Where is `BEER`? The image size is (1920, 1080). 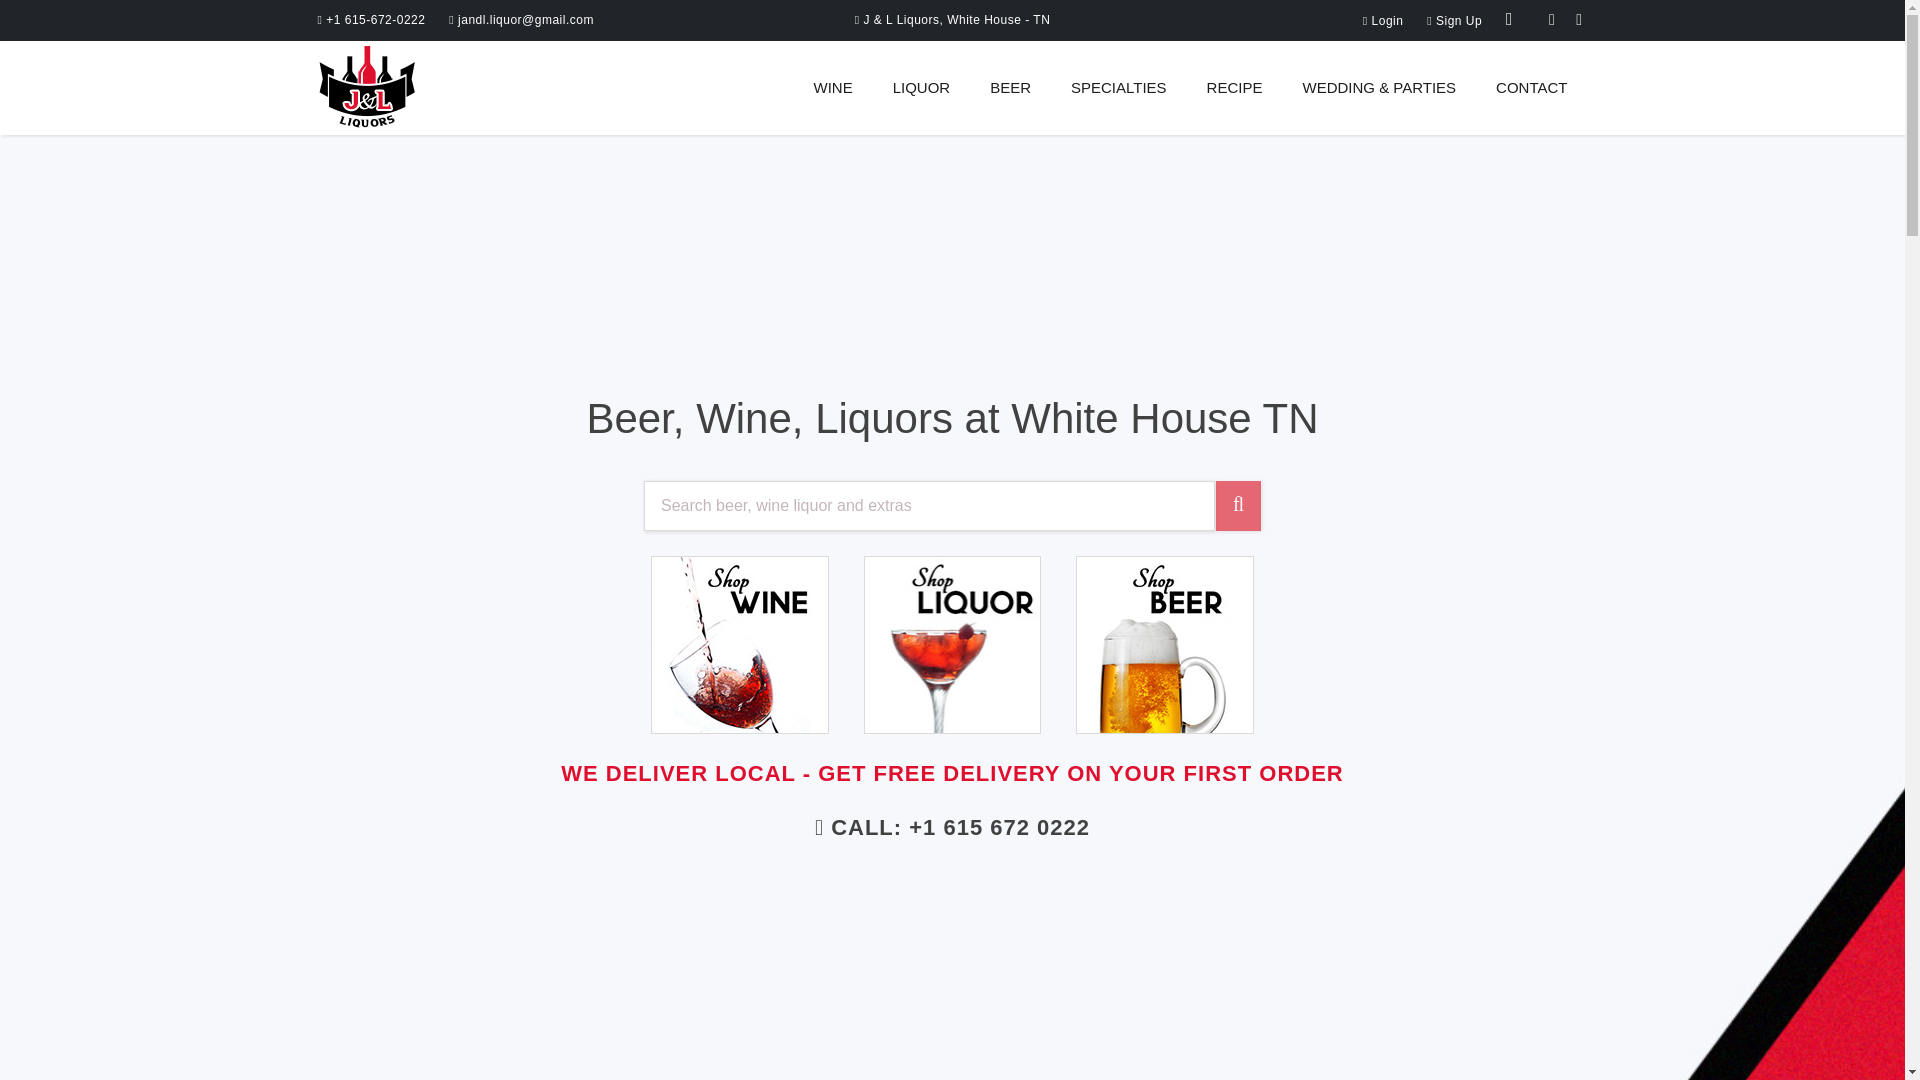
BEER is located at coordinates (1010, 88).